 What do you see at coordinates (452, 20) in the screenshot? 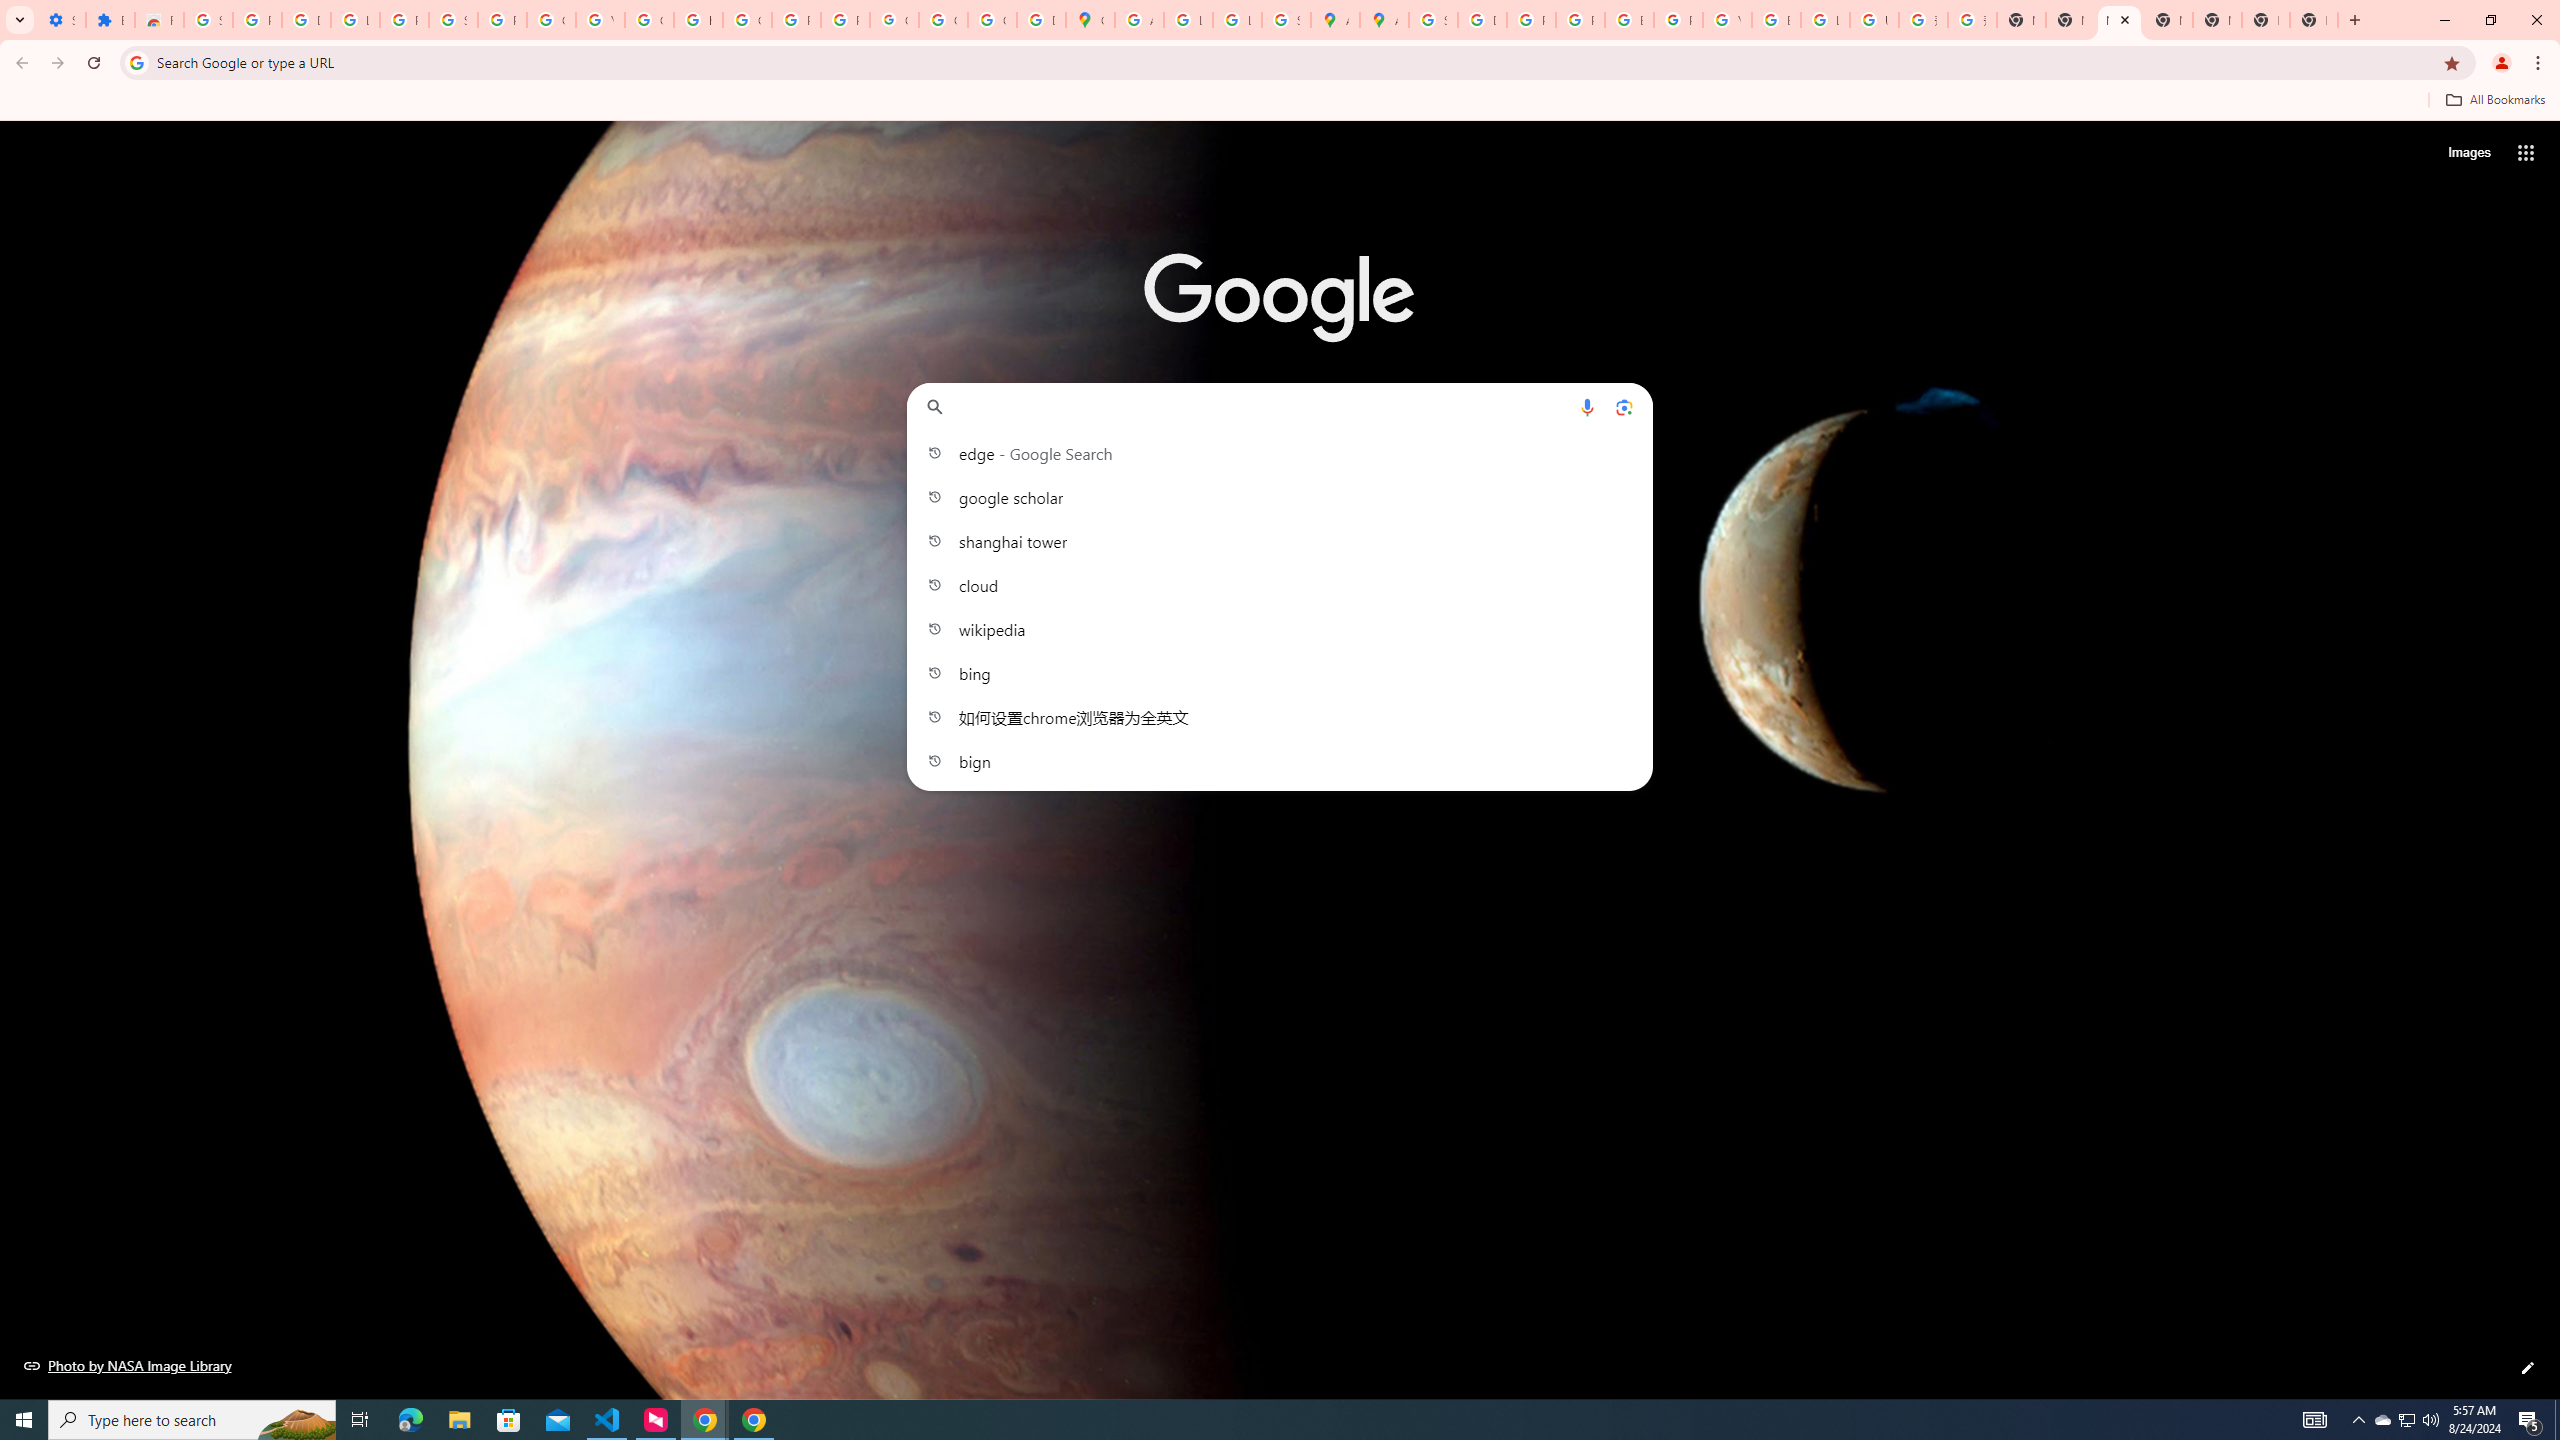
I see `Sign in - Google Accounts` at bounding box center [452, 20].